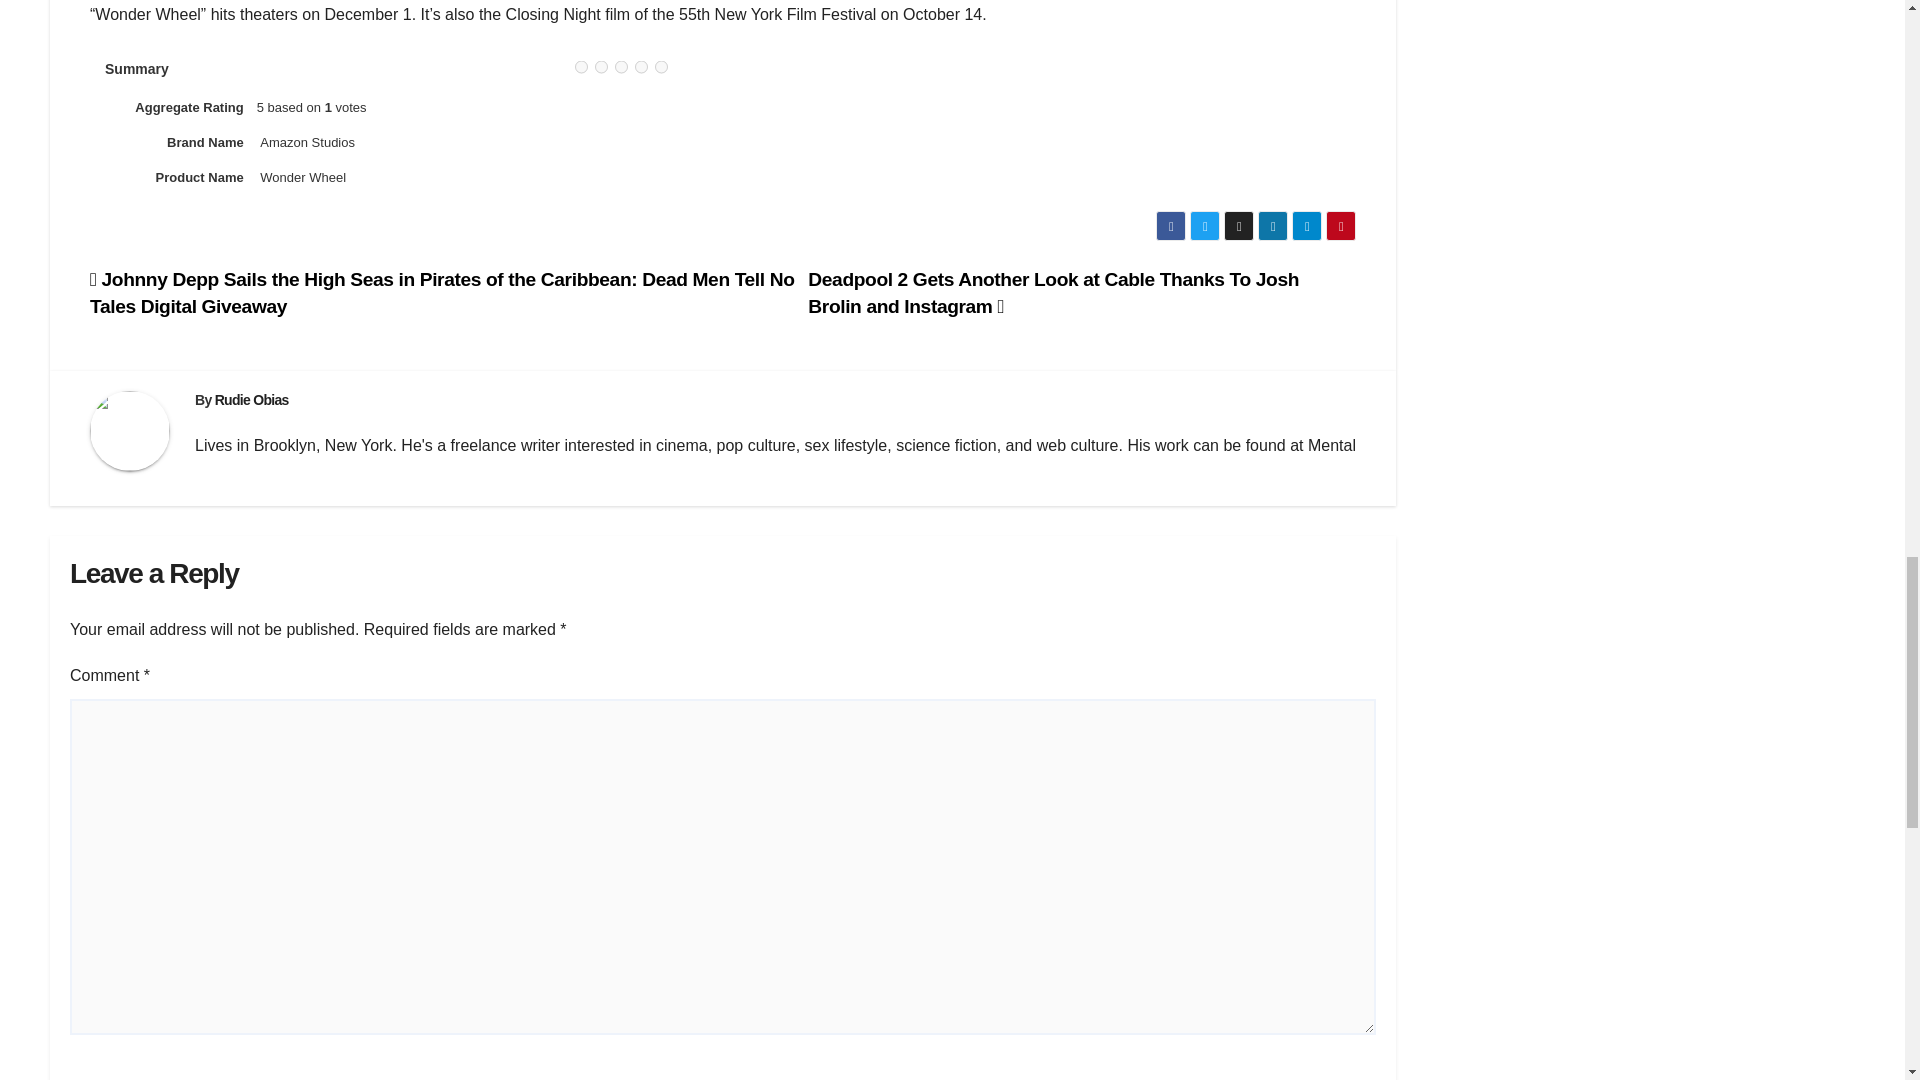 This screenshot has height=1080, width=1920. Describe the element at coordinates (580, 67) in the screenshot. I see `1` at that location.